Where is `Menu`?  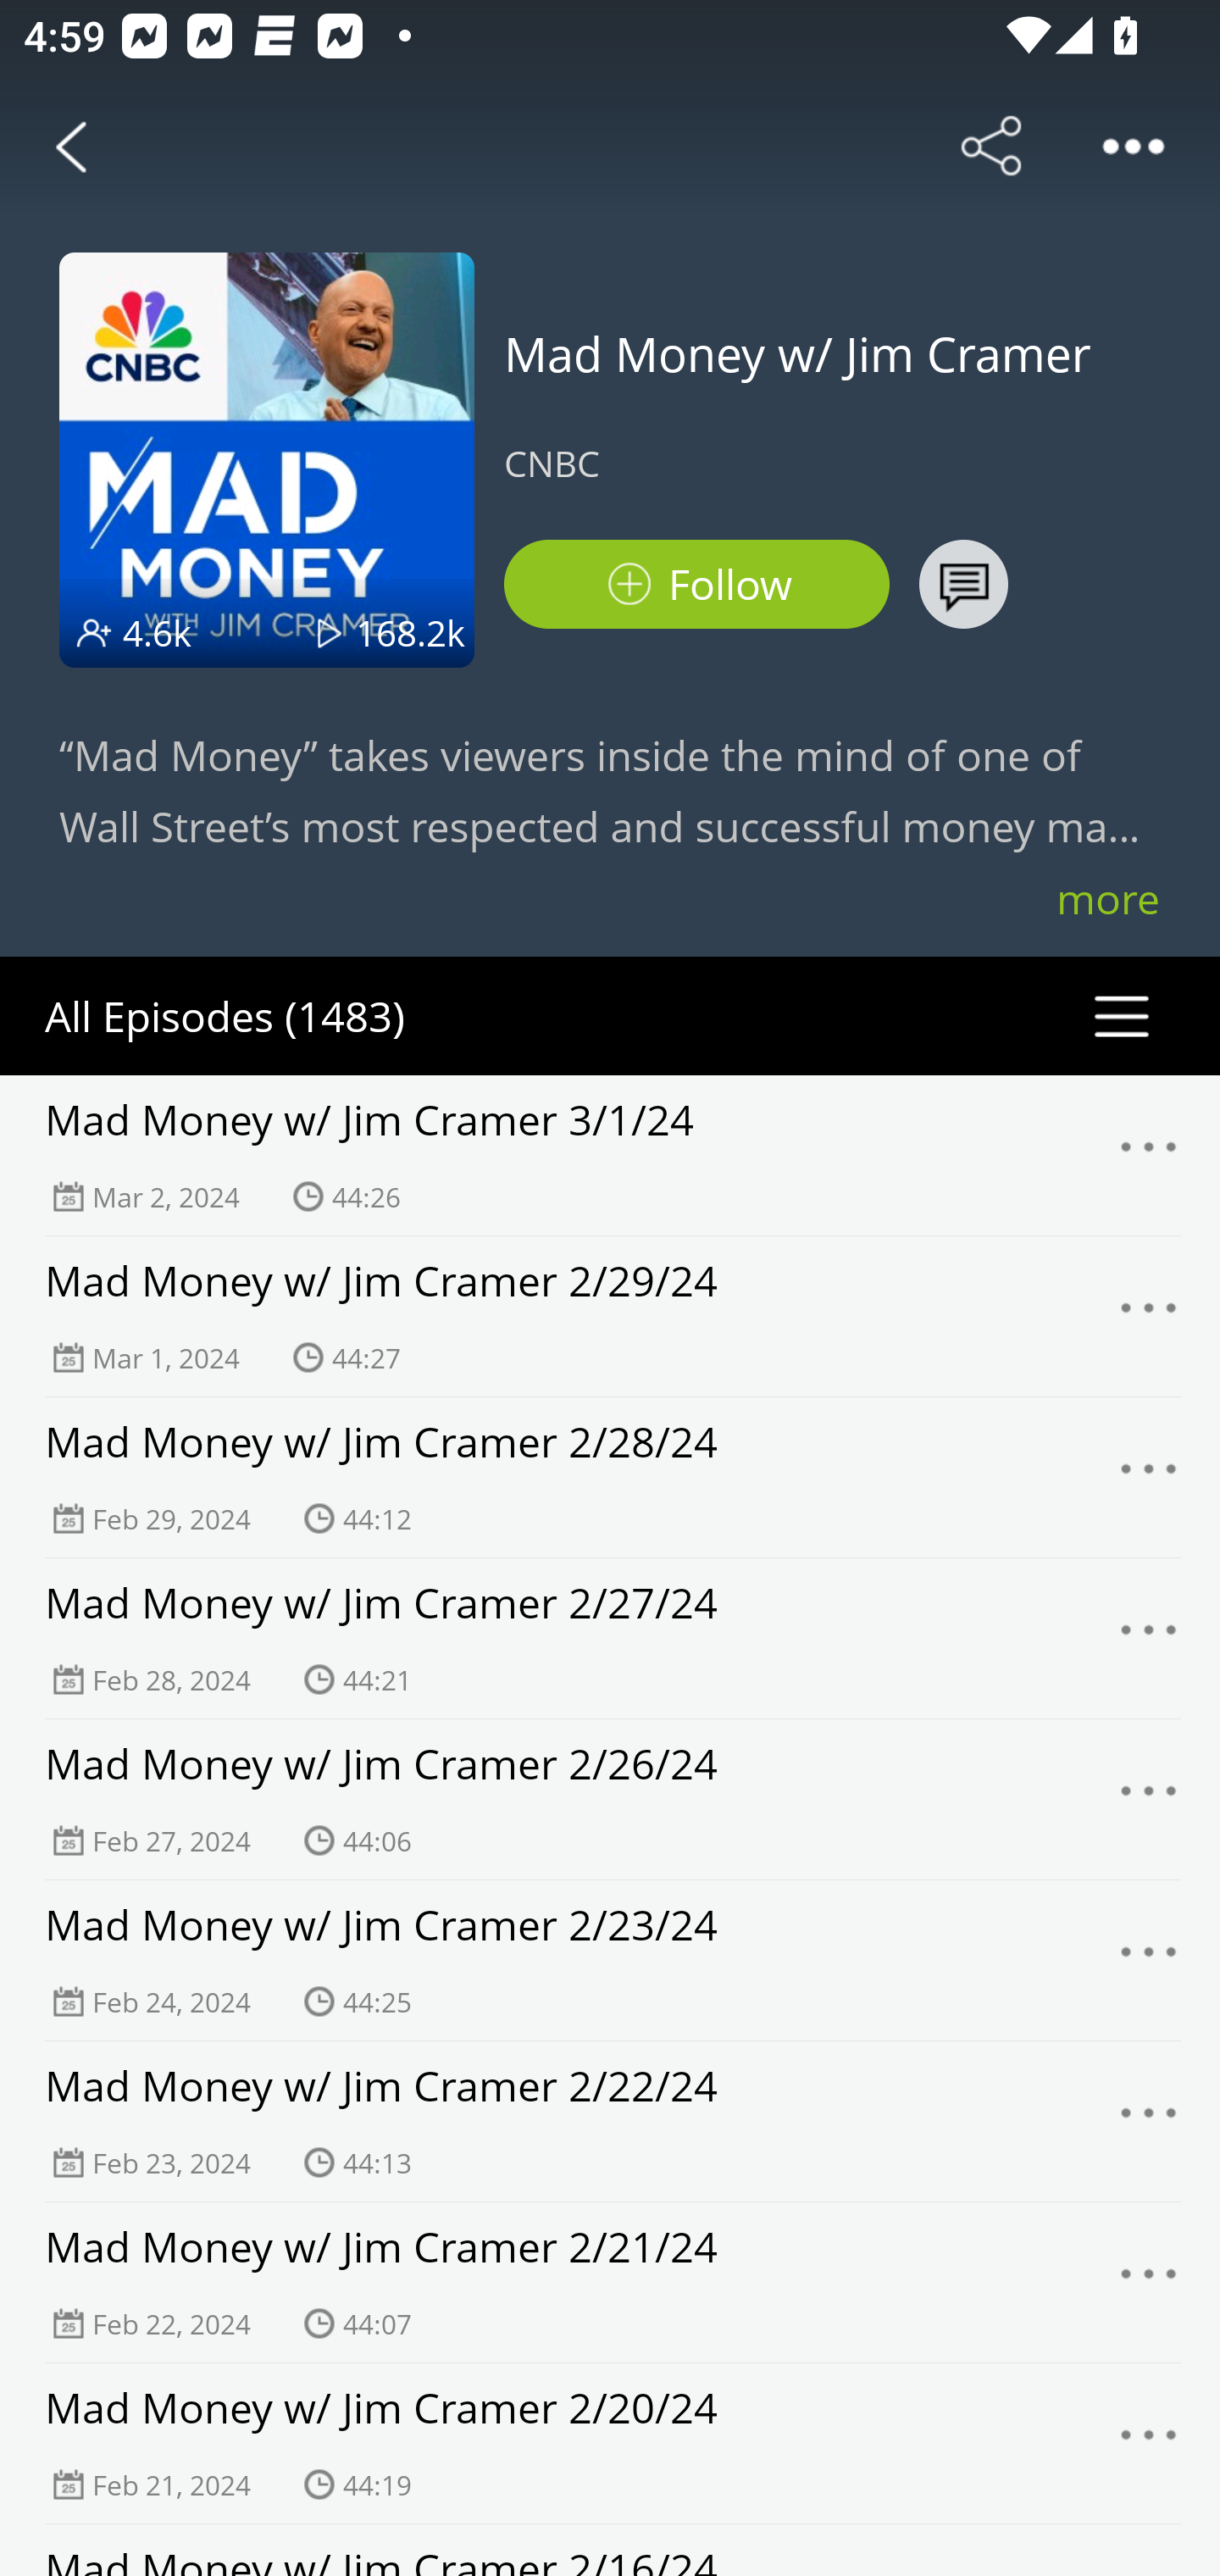
Menu is located at coordinates (1149, 1961).